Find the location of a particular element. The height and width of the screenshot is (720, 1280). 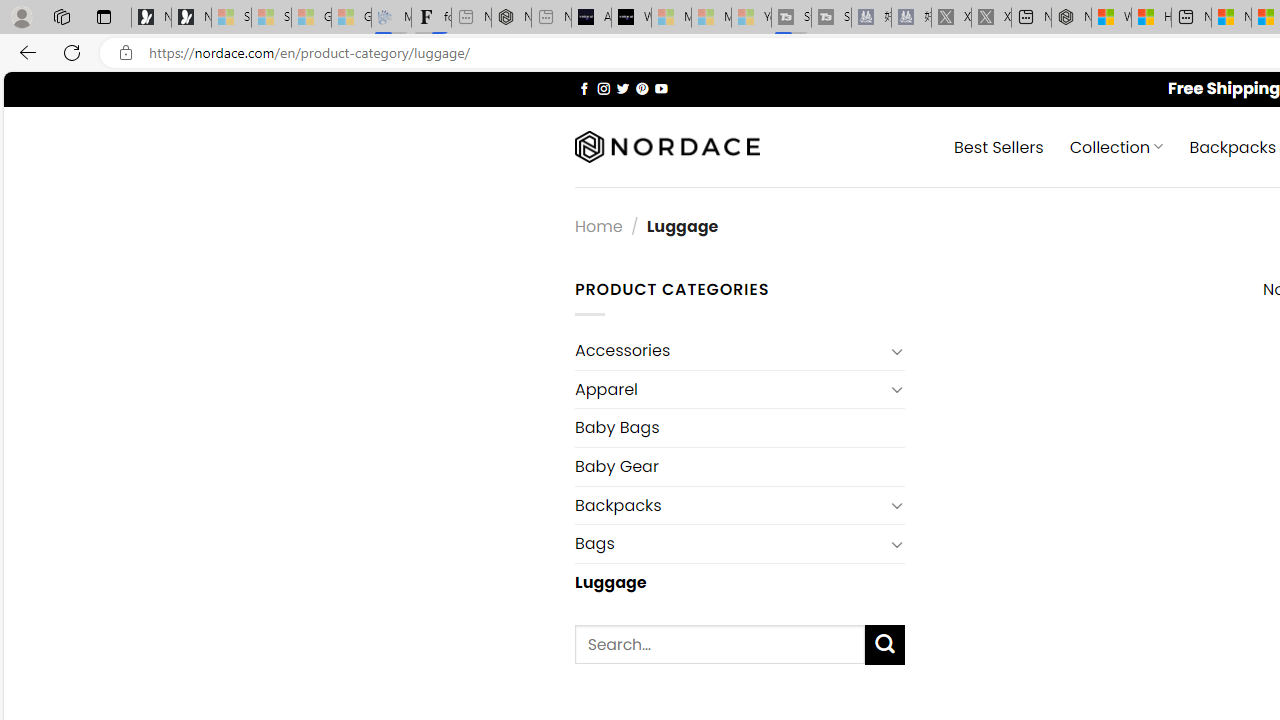

Nordace - #1 Japanese Best-Seller - Siena Smart Backpack is located at coordinates (511, 18).